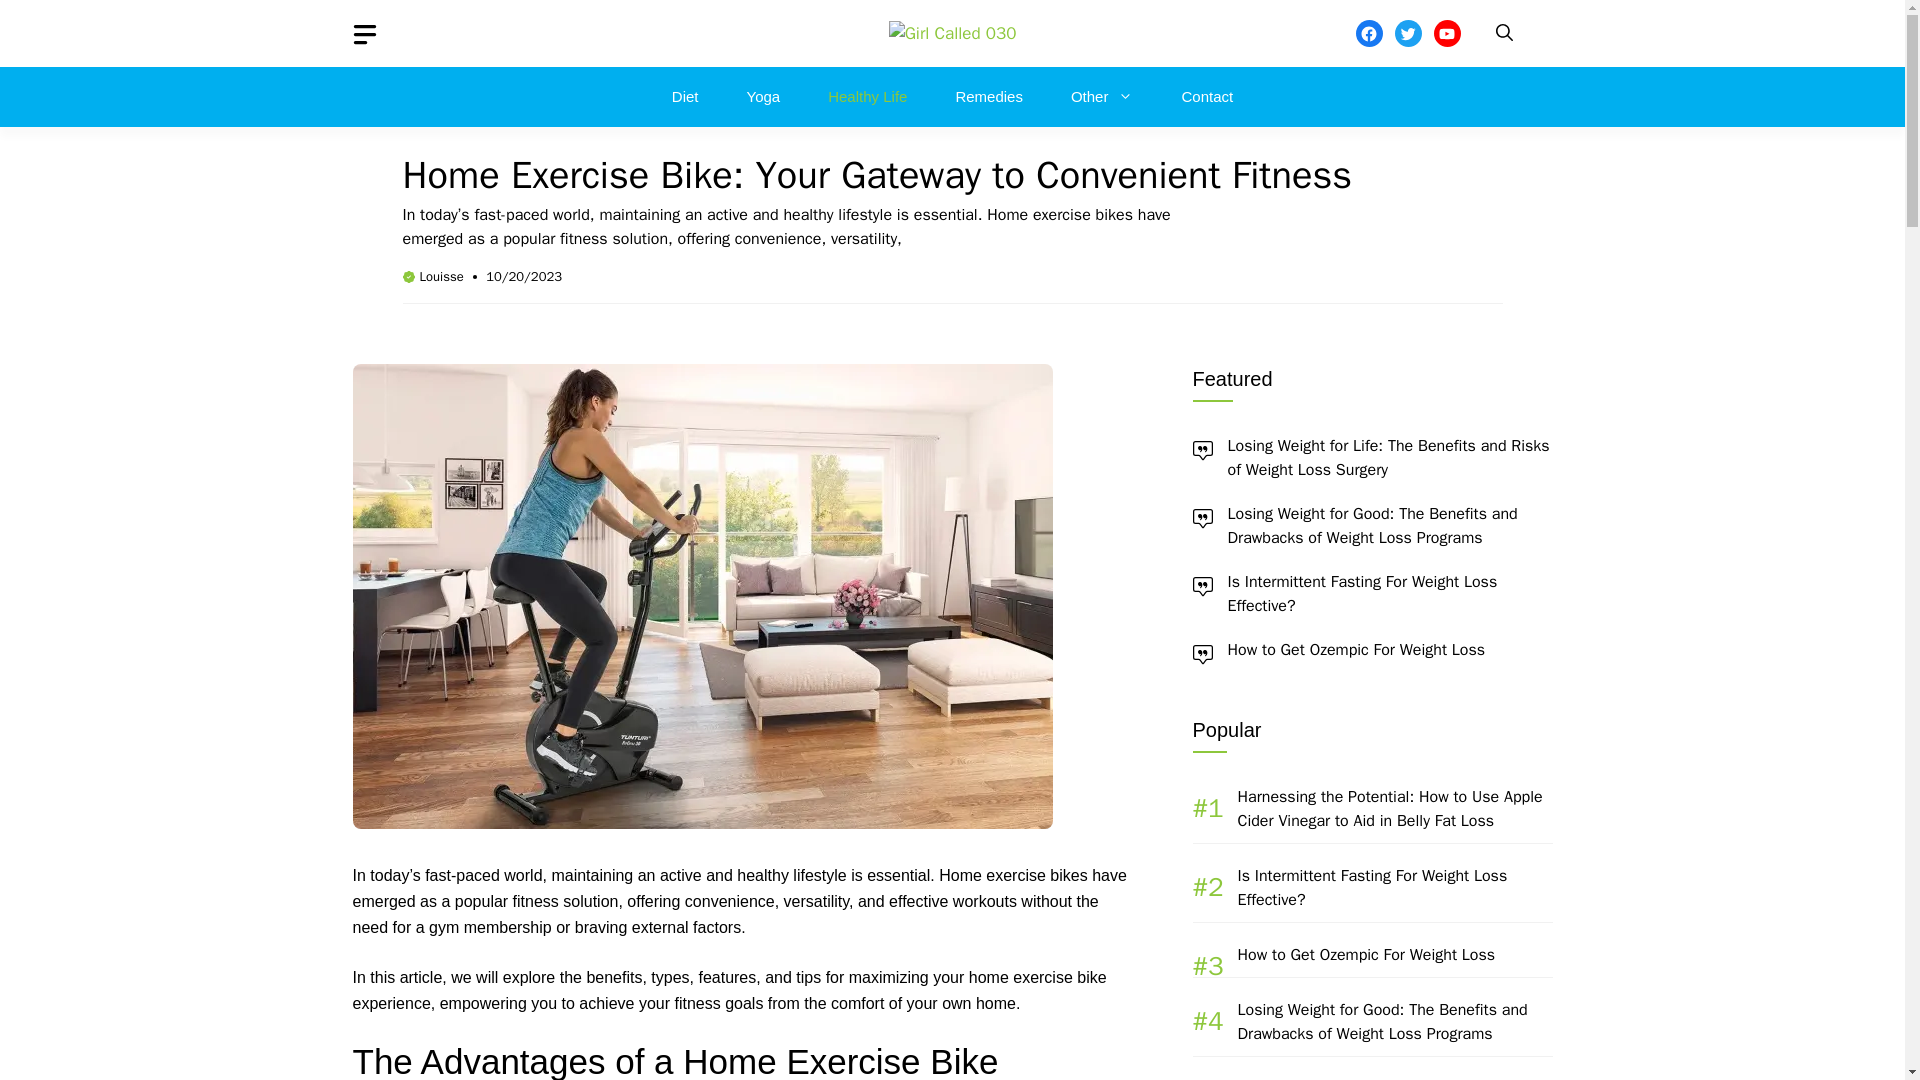 The image size is (1920, 1080). I want to click on Facebook, so click(1368, 34).